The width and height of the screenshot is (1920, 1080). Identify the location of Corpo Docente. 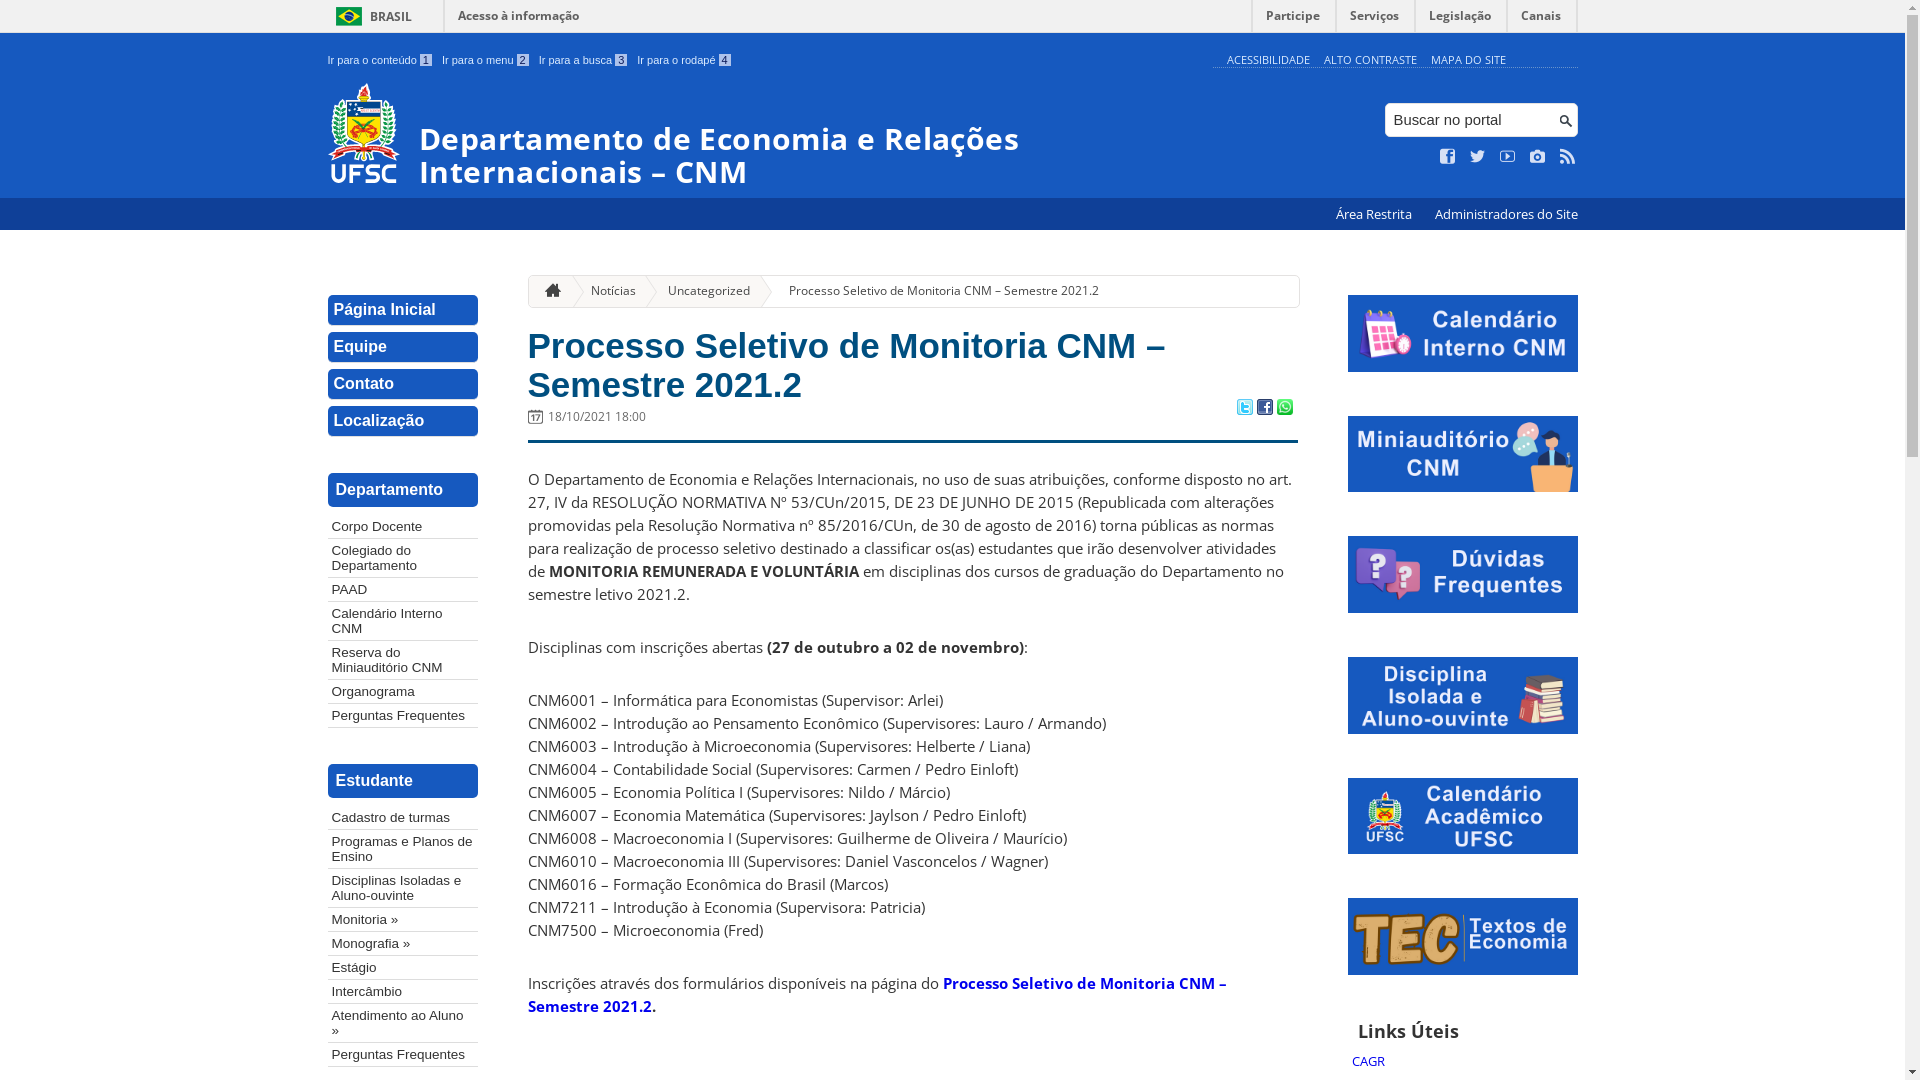
(403, 526).